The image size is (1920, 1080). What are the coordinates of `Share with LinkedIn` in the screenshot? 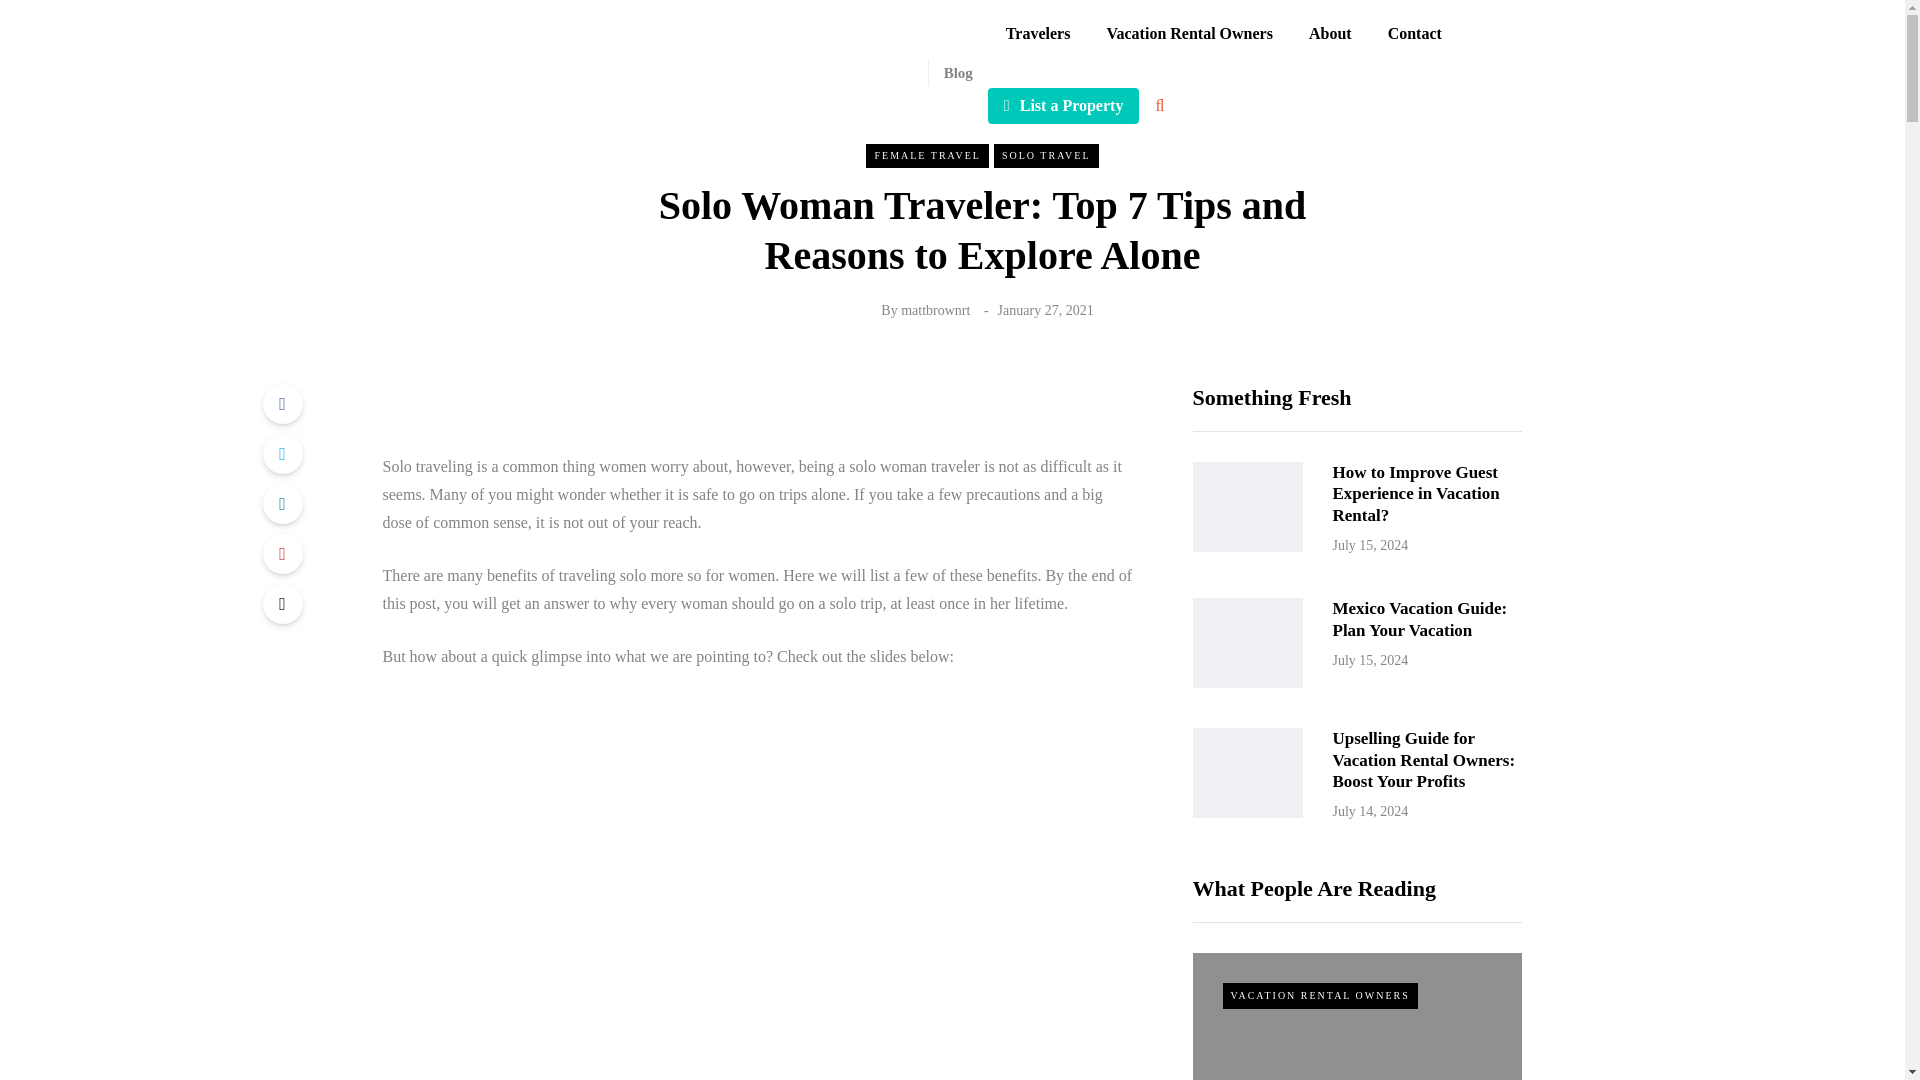 It's located at (281, 503).